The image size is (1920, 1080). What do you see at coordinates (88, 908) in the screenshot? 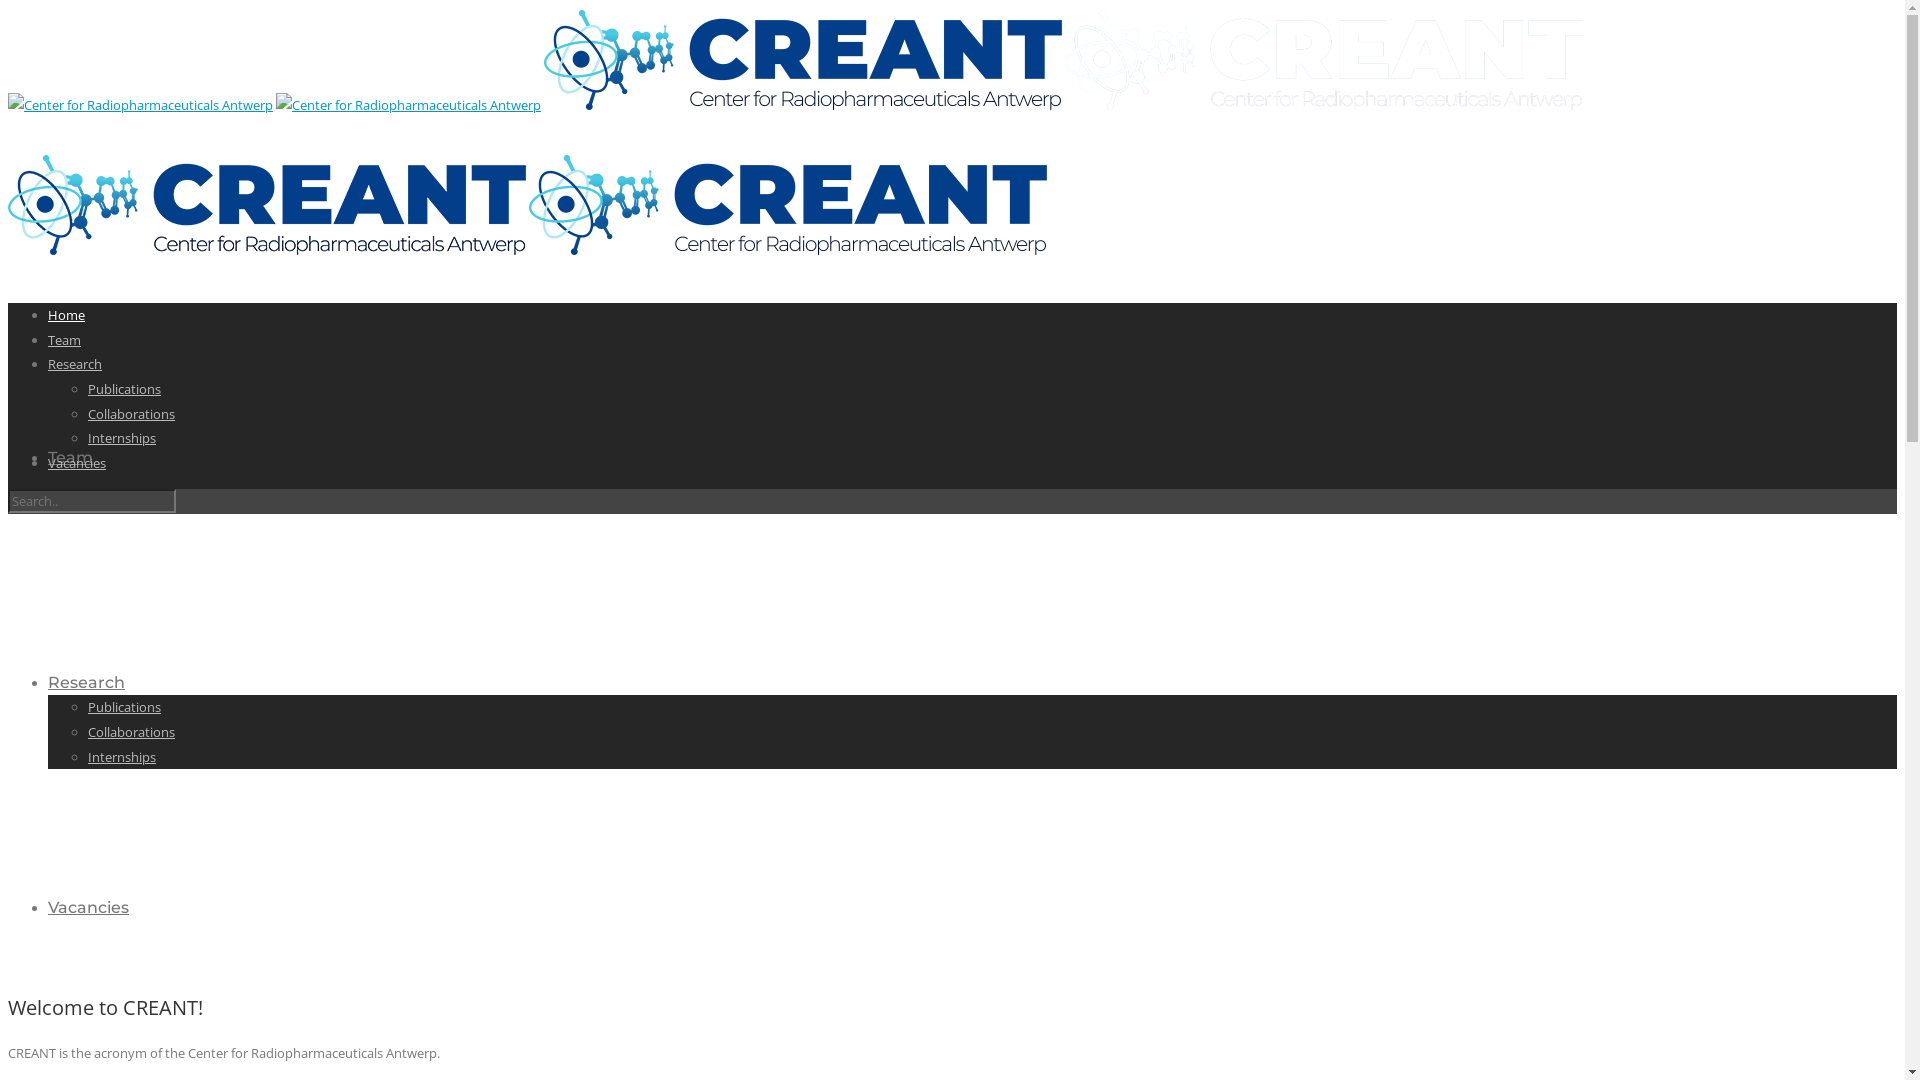
I see `Vacancies` at bounding box center [88, 908].